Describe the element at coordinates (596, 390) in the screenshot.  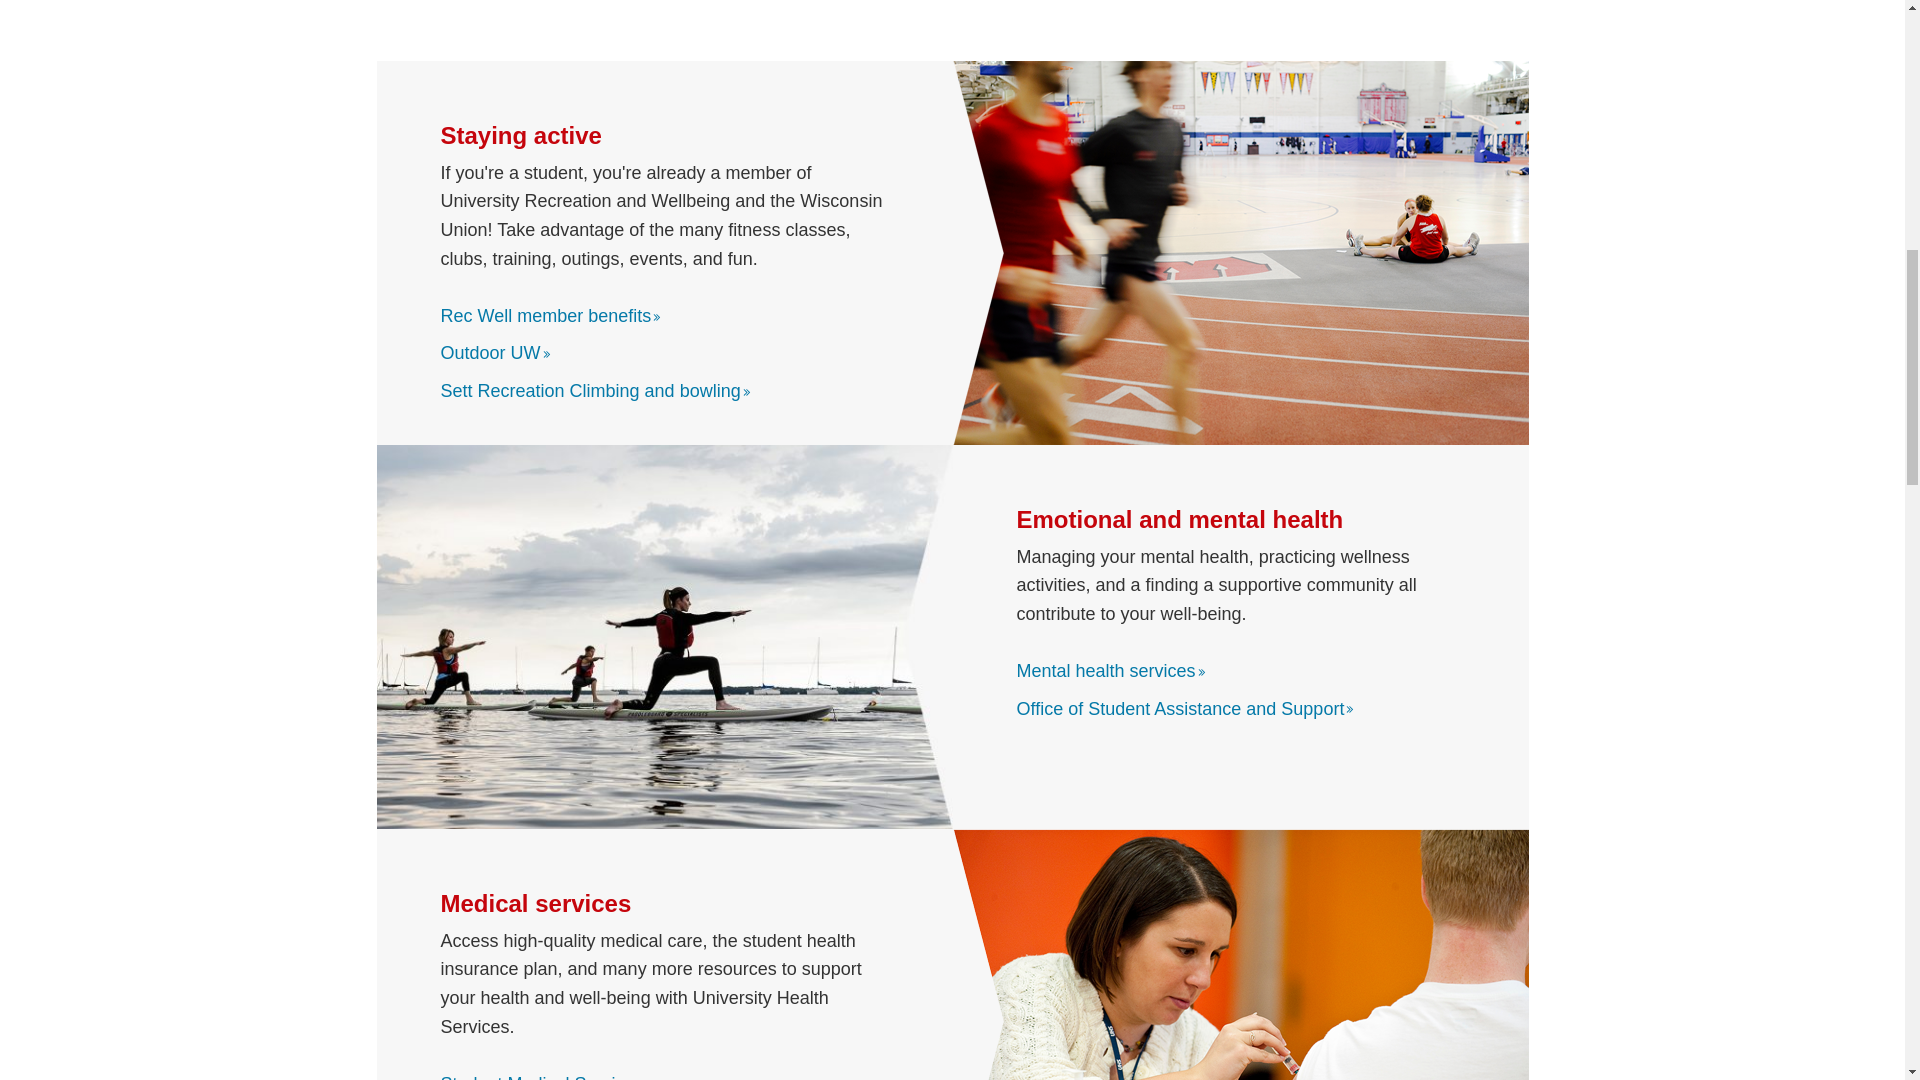
I see `Sett Recreation Climbing and bowling More` at that location.